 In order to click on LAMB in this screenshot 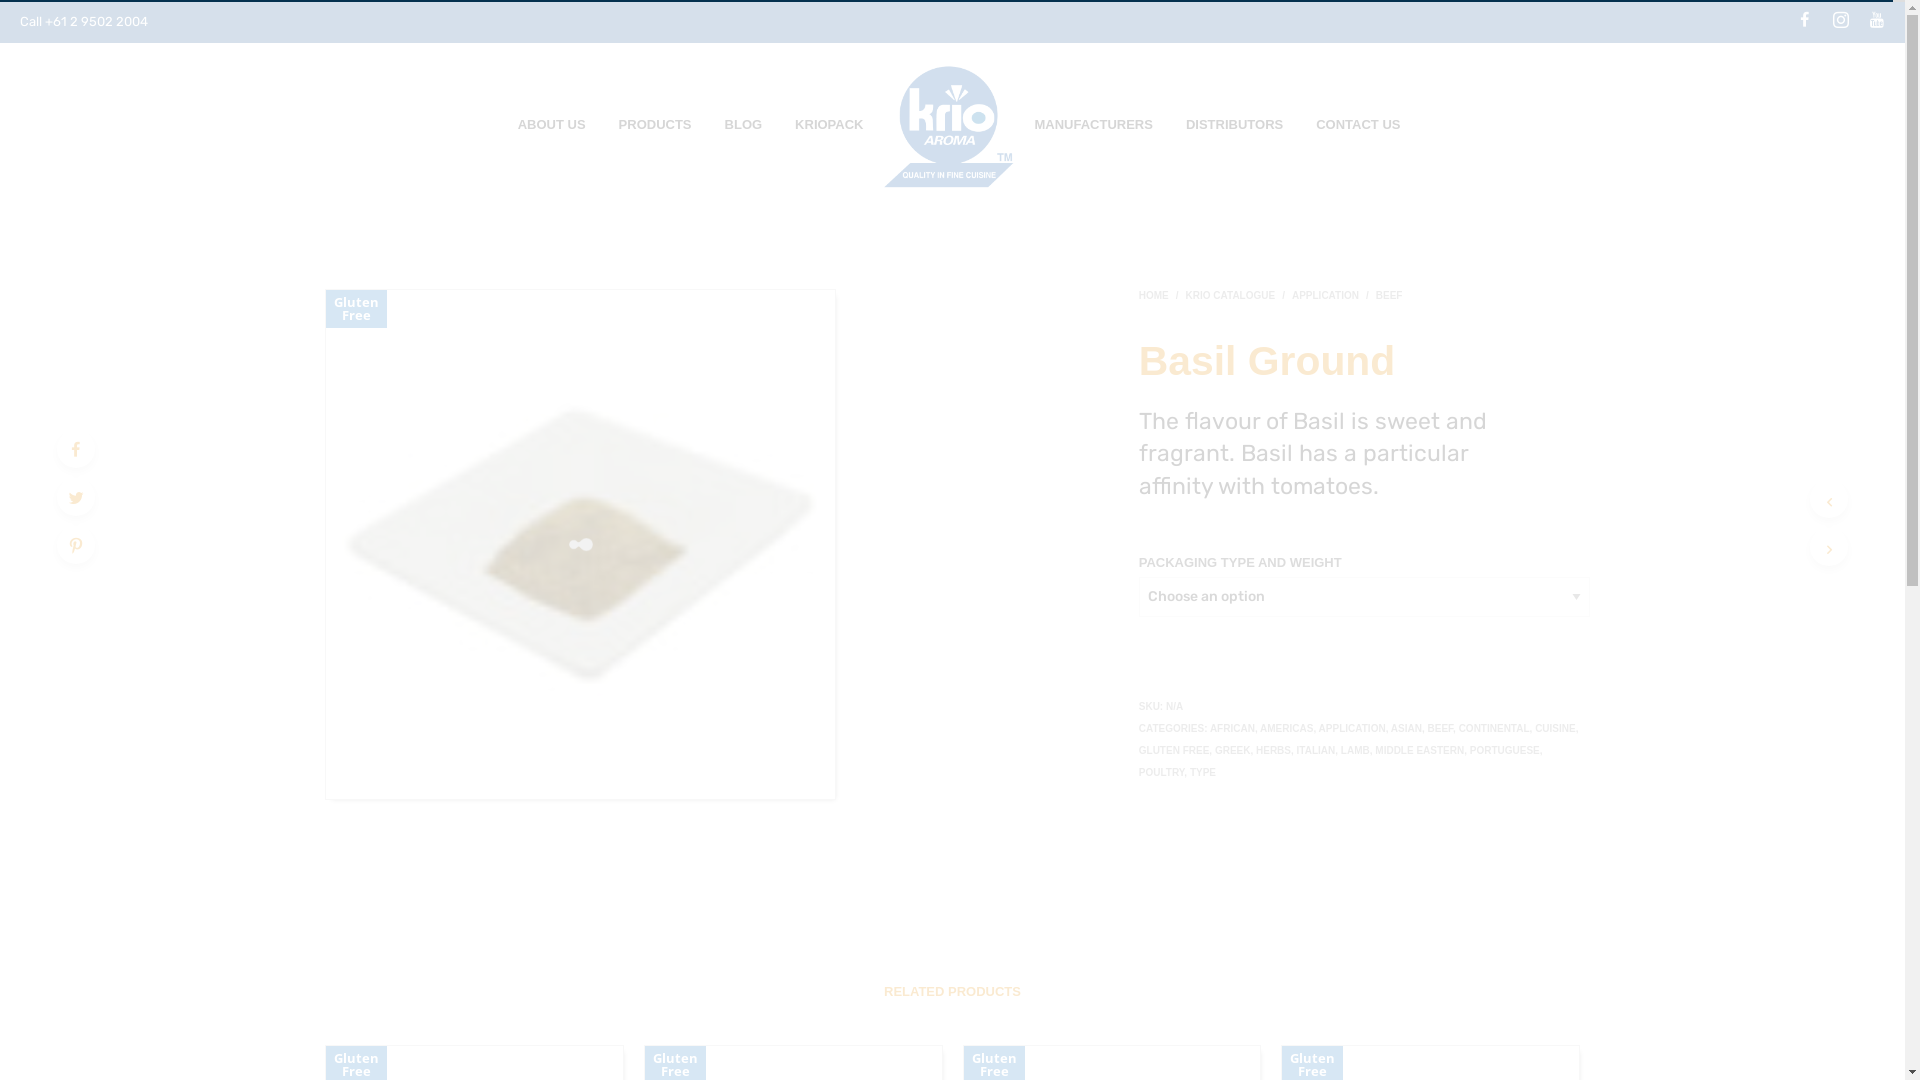, I will do `click(1356, 750)`.